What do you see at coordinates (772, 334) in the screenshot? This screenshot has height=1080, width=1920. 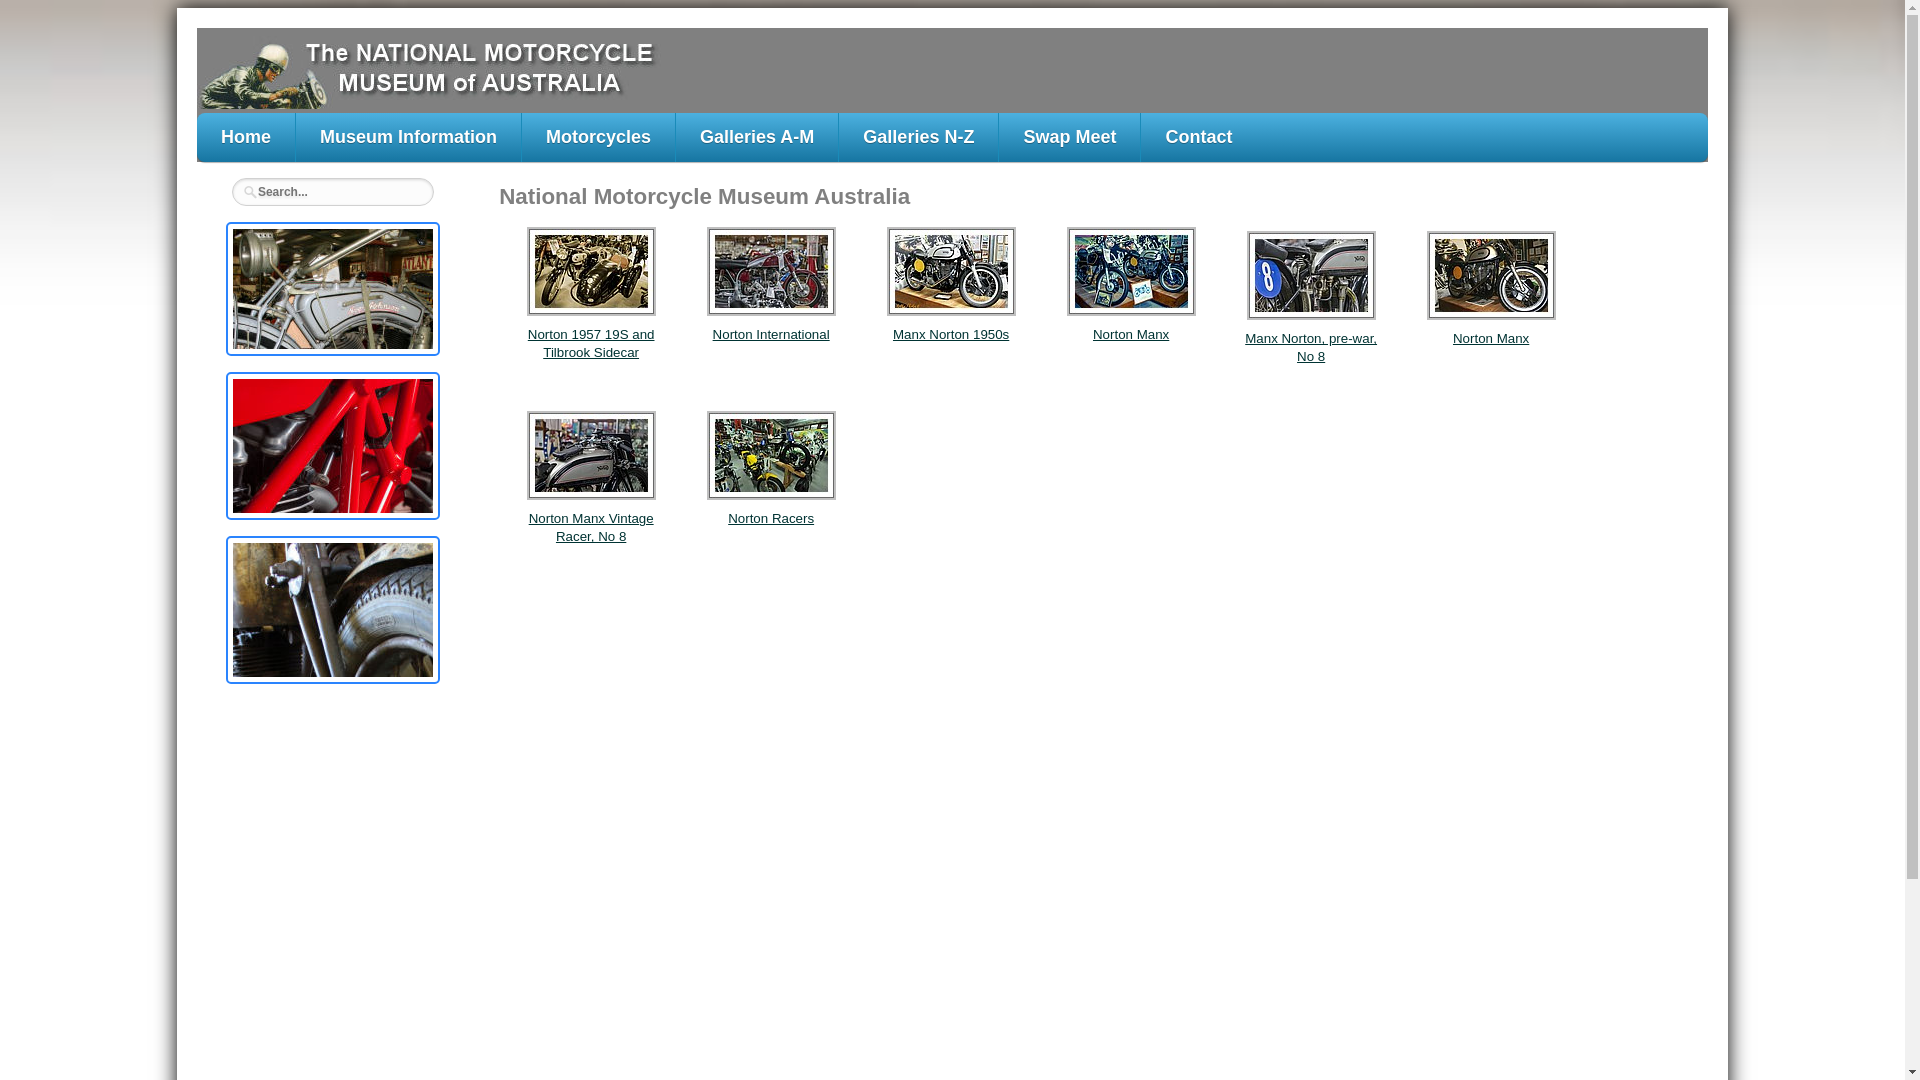 I see `Norton International` at bounding box center [772, 334].